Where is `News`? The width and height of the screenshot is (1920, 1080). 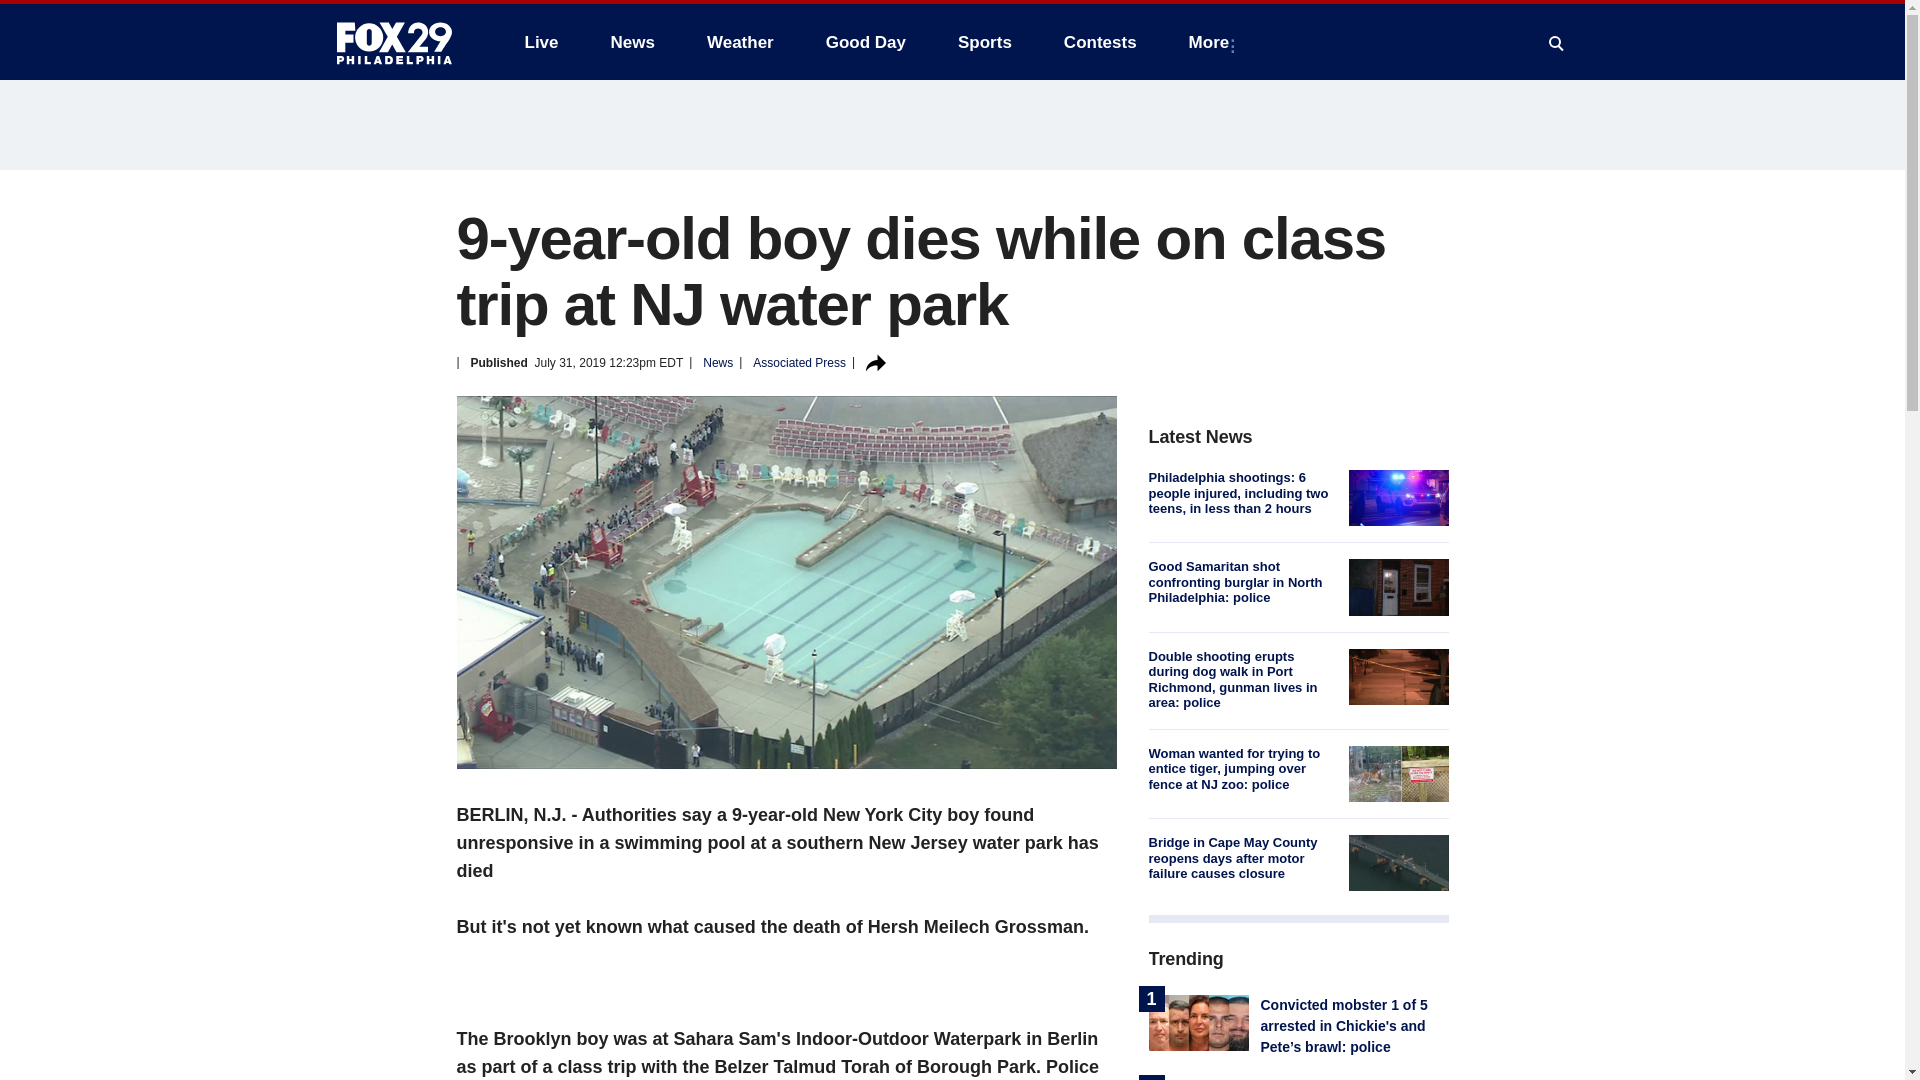 News is located at coordinates (632, 42).